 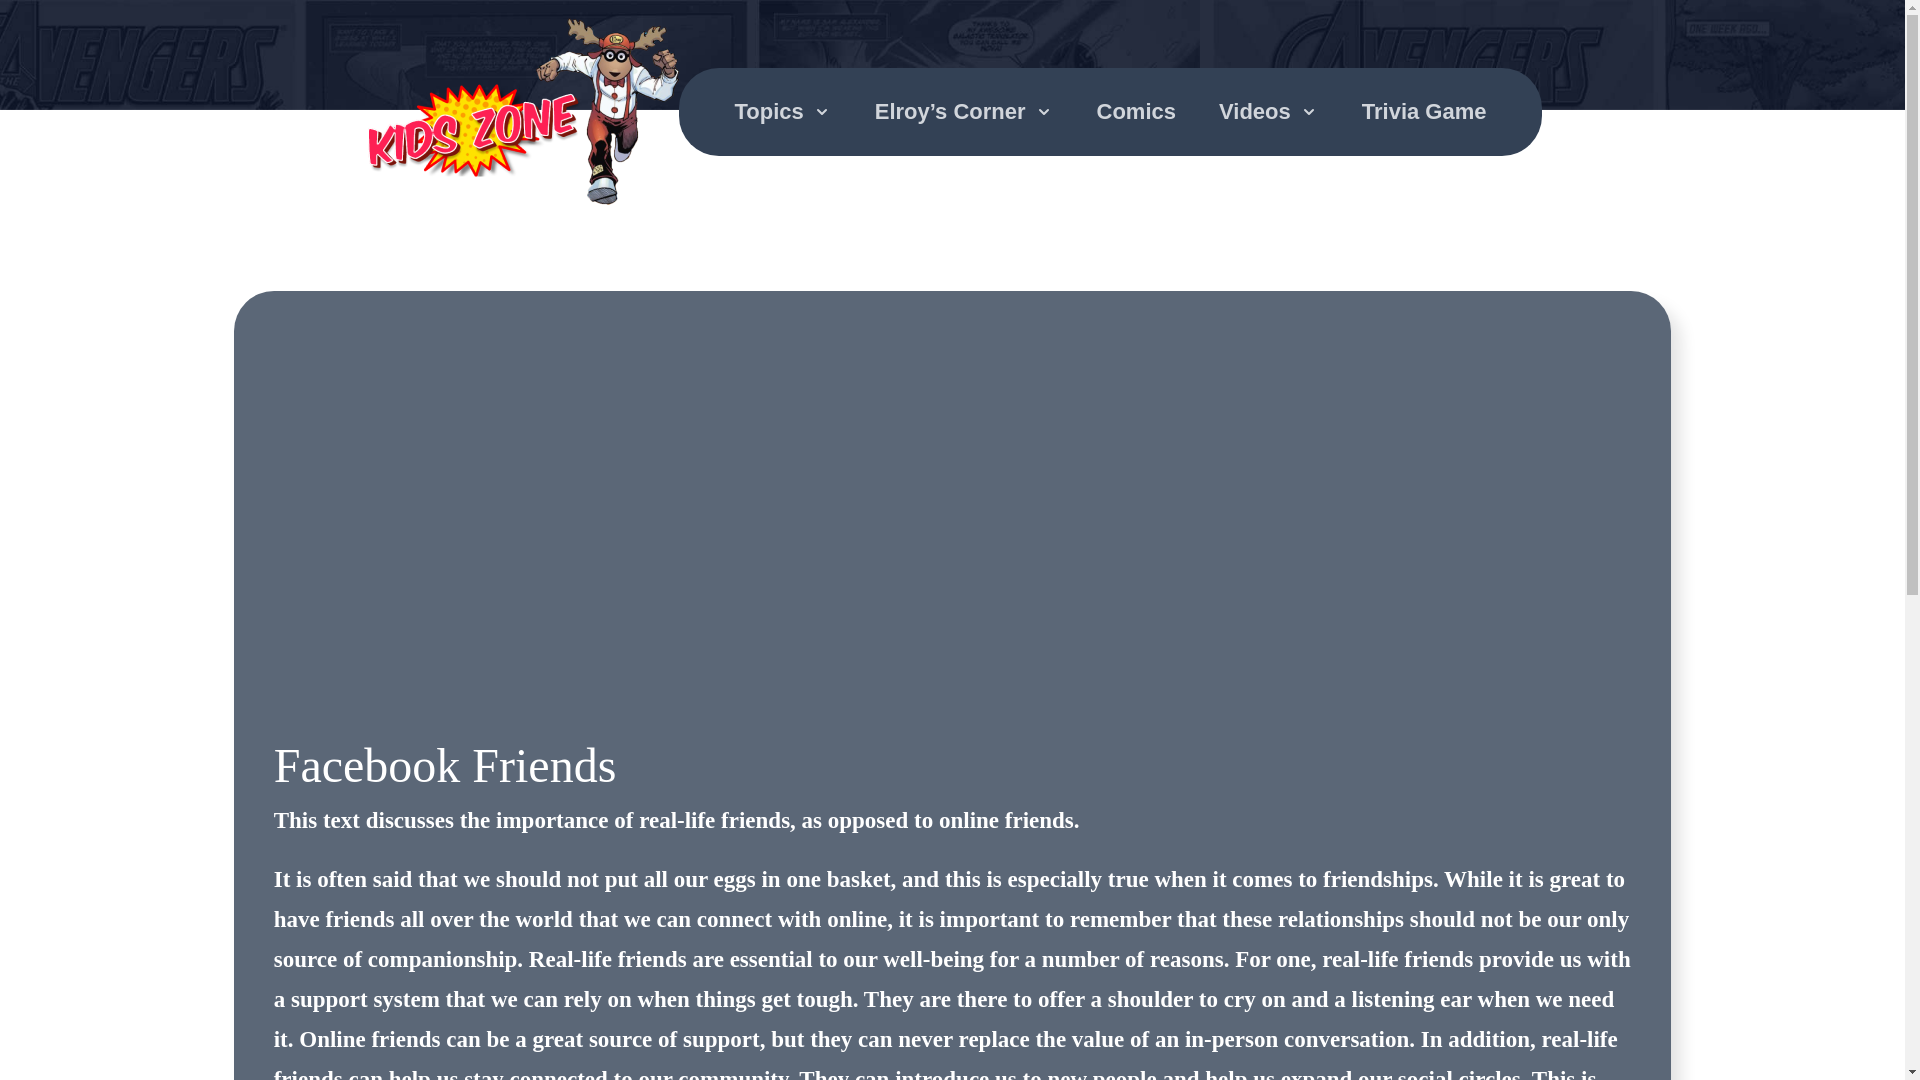 What do you see at coordinates (1136, 112) in the screenshot?
I see `Comics` at bounding box center [1136, 112].